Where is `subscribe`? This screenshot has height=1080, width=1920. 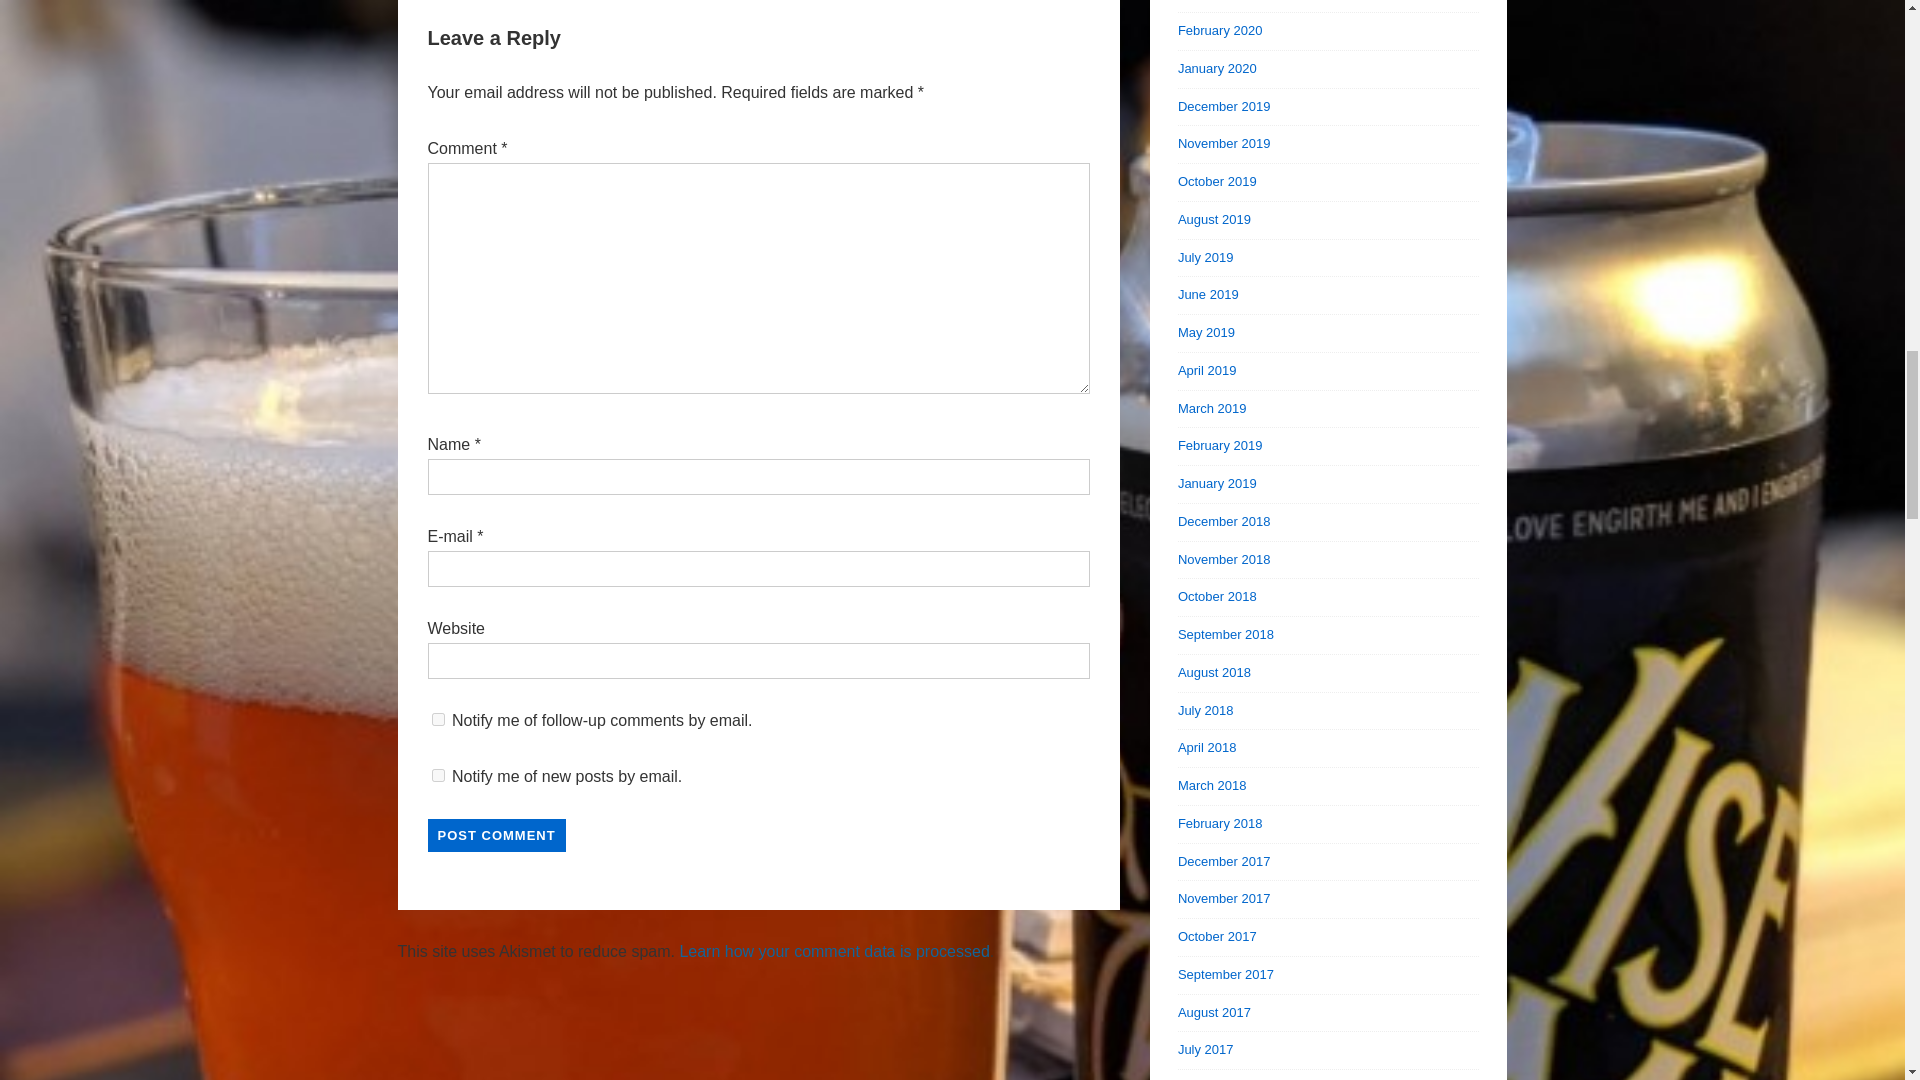 subscribe is located at coordinates (438, 718).